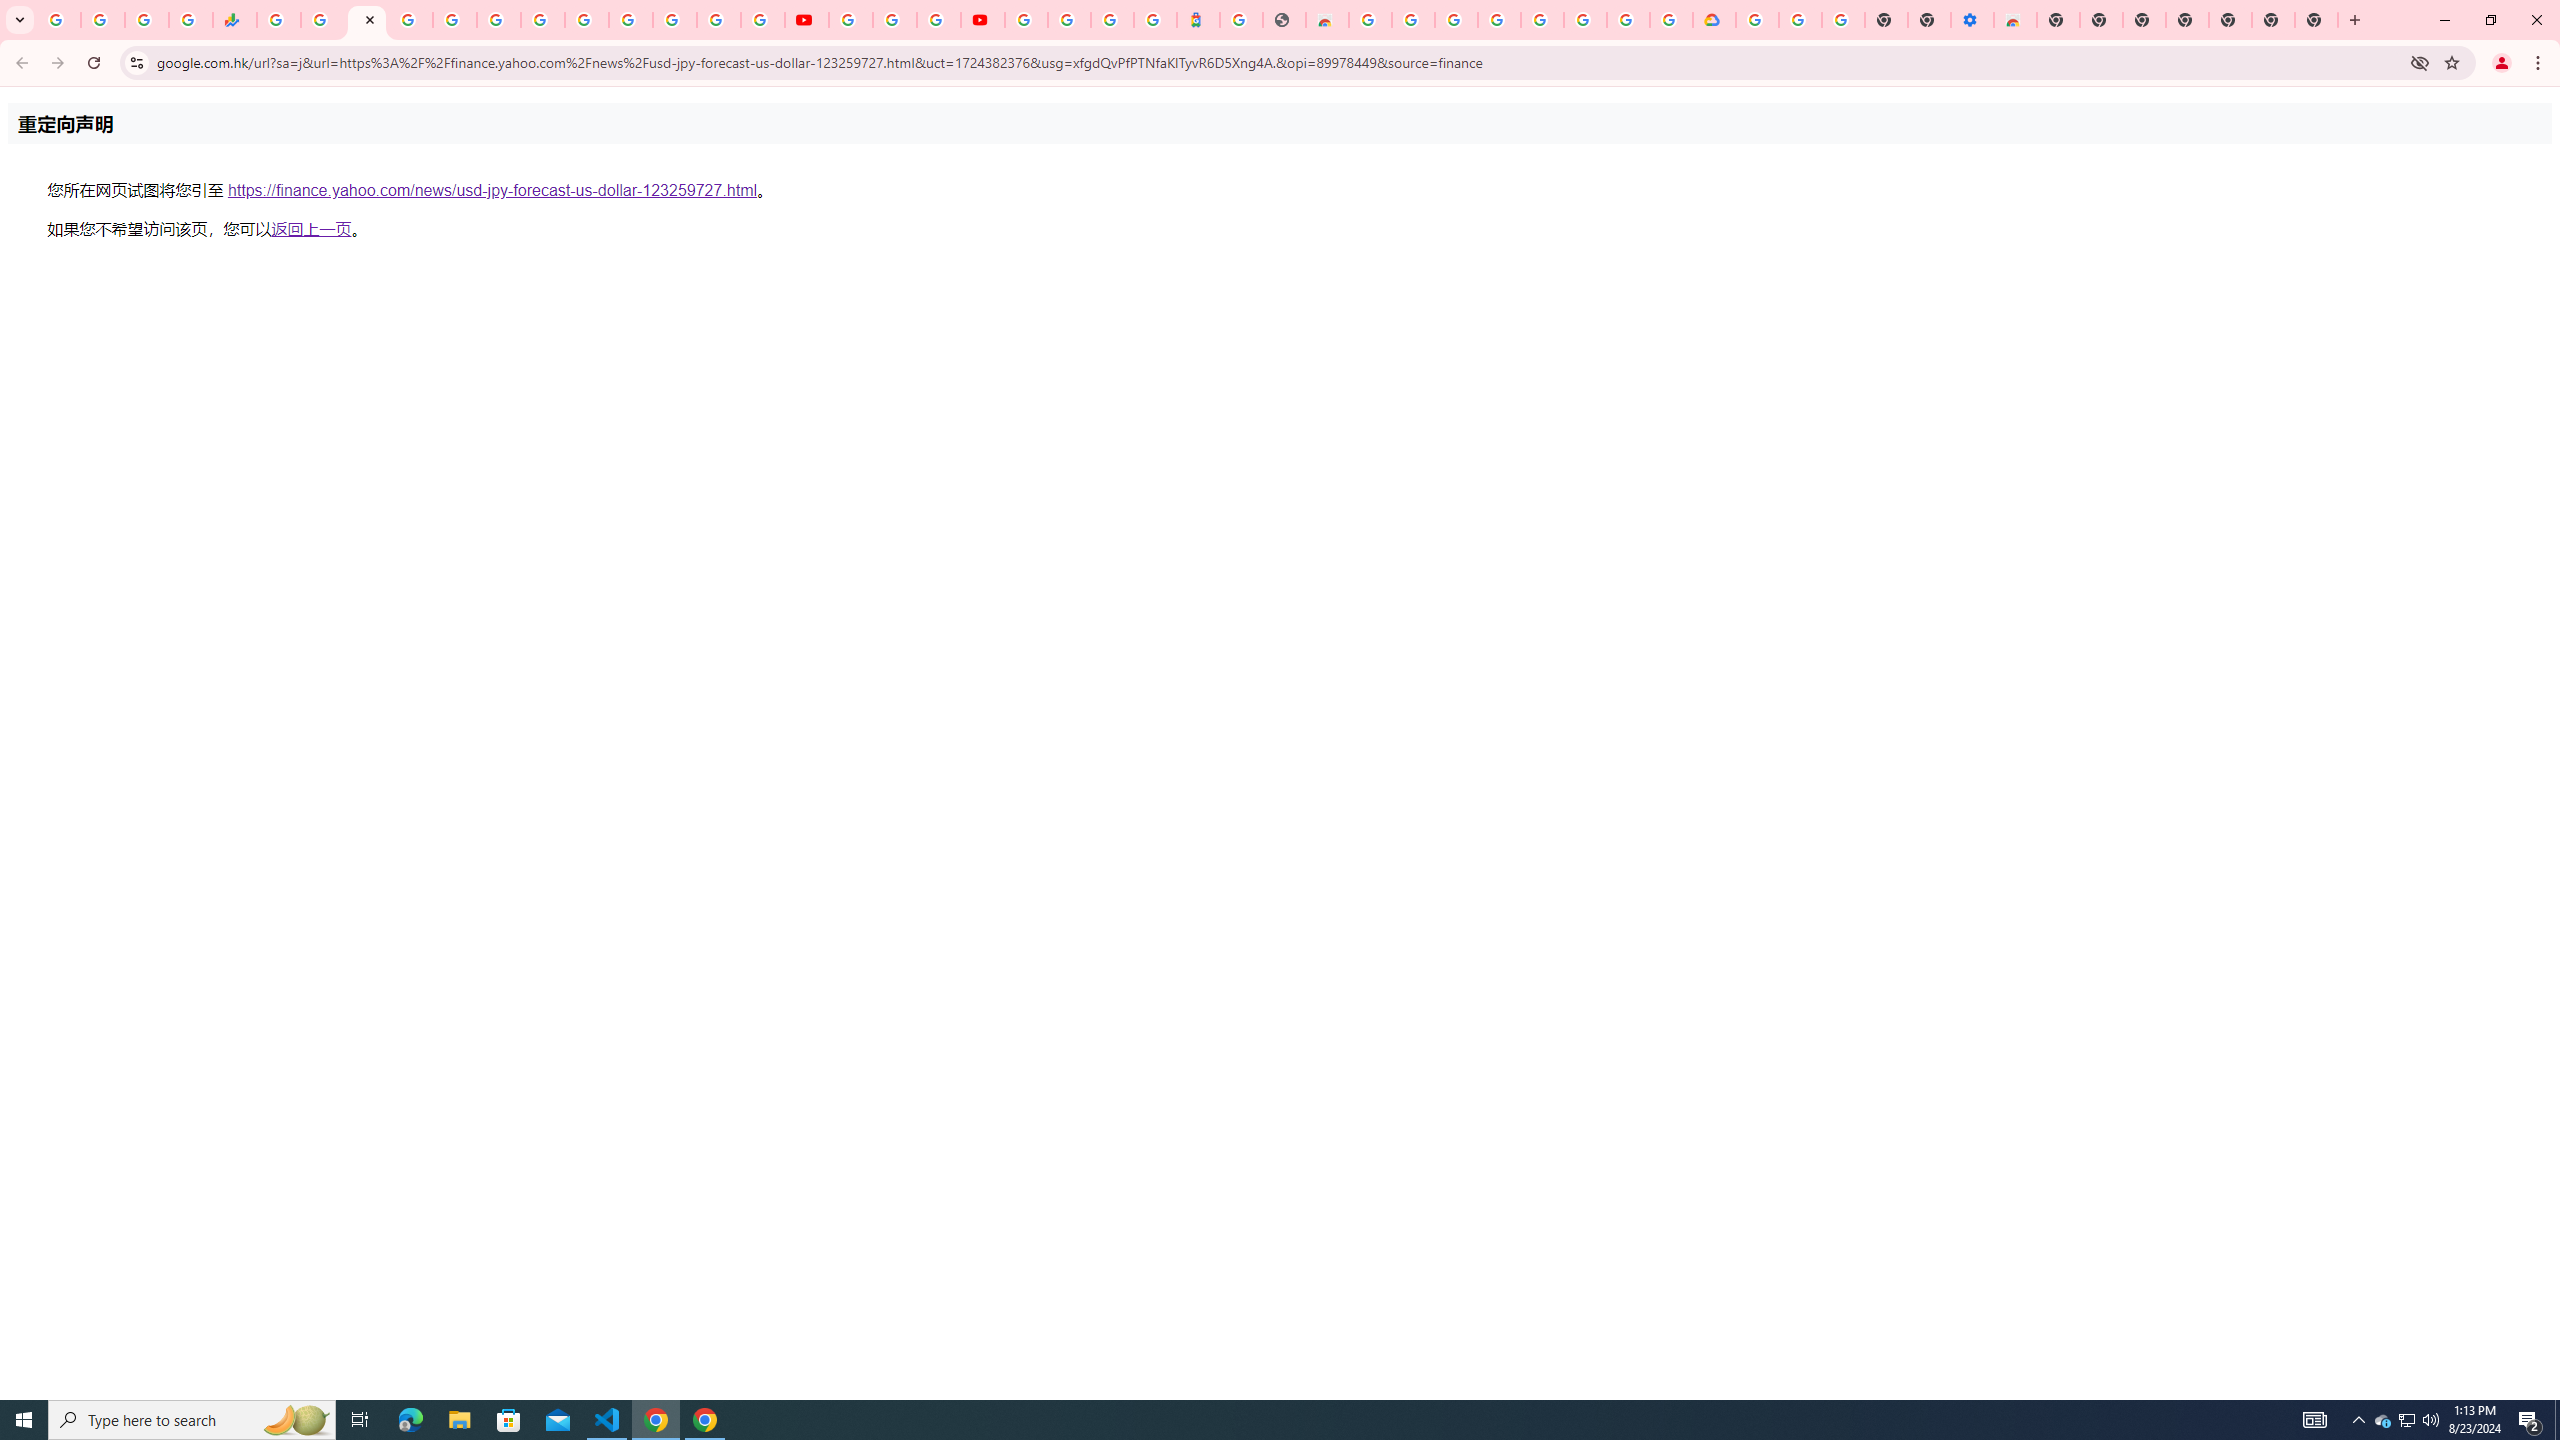 The height and width of the screenshot is (1440, 2560). I want to click on Sign in - Google Accounts, so click(631, 20).